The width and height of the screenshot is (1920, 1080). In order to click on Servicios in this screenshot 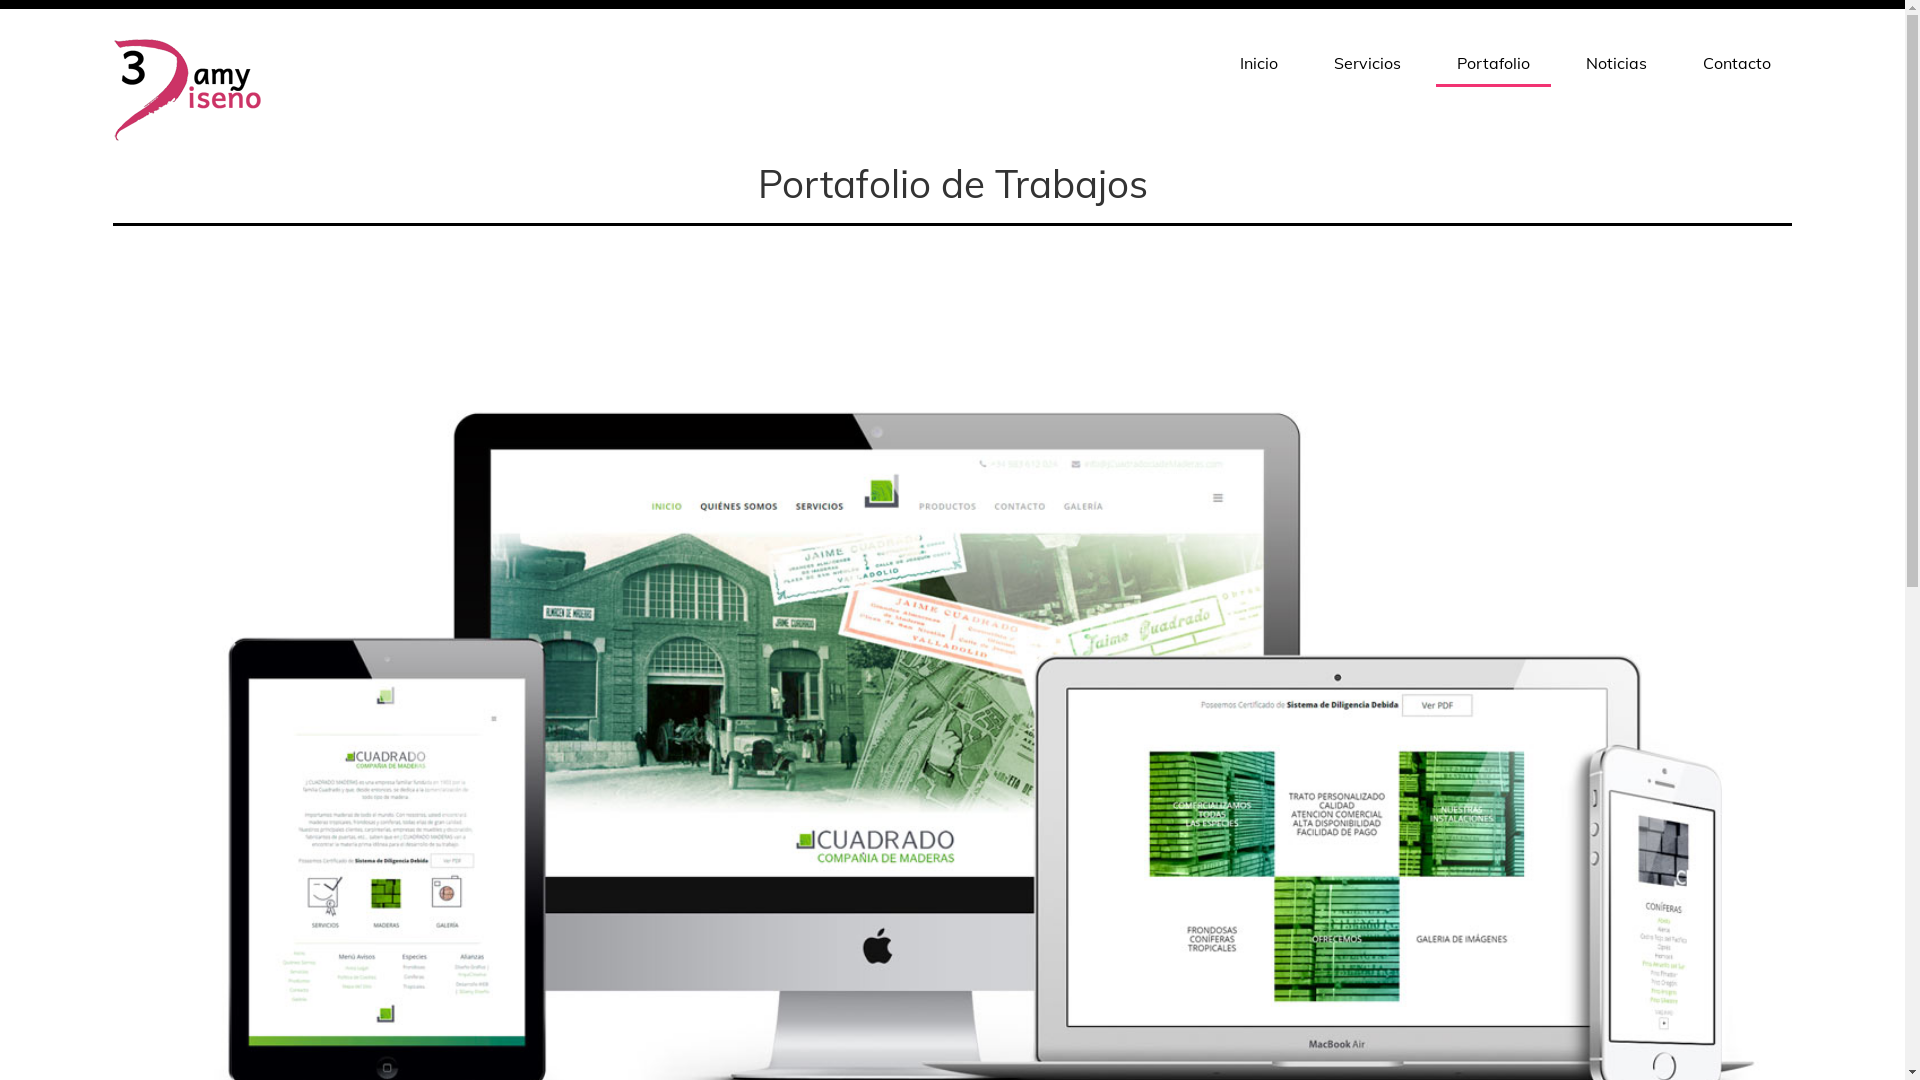, I will do `click(1368, 63)`.